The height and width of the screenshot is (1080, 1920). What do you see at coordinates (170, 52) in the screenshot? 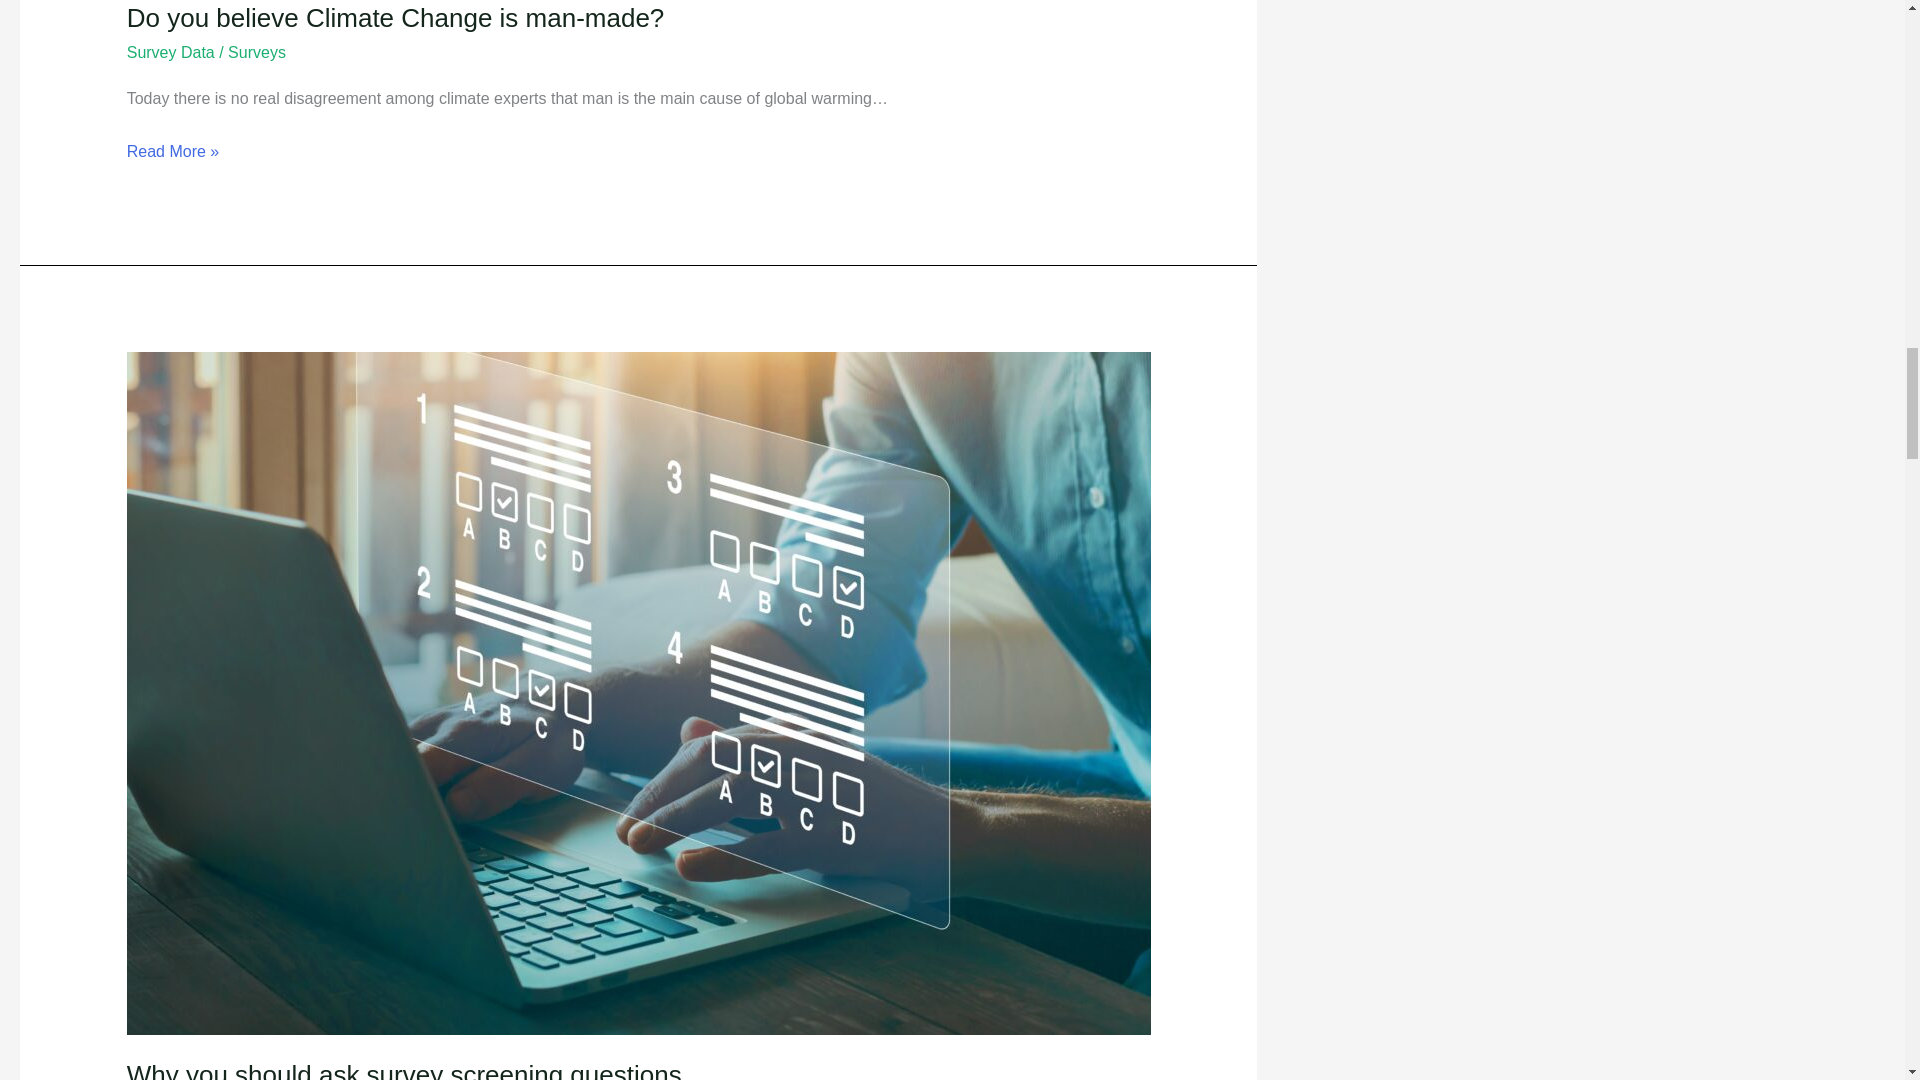
I see `Survey Data` at bounding box center [170, 52].